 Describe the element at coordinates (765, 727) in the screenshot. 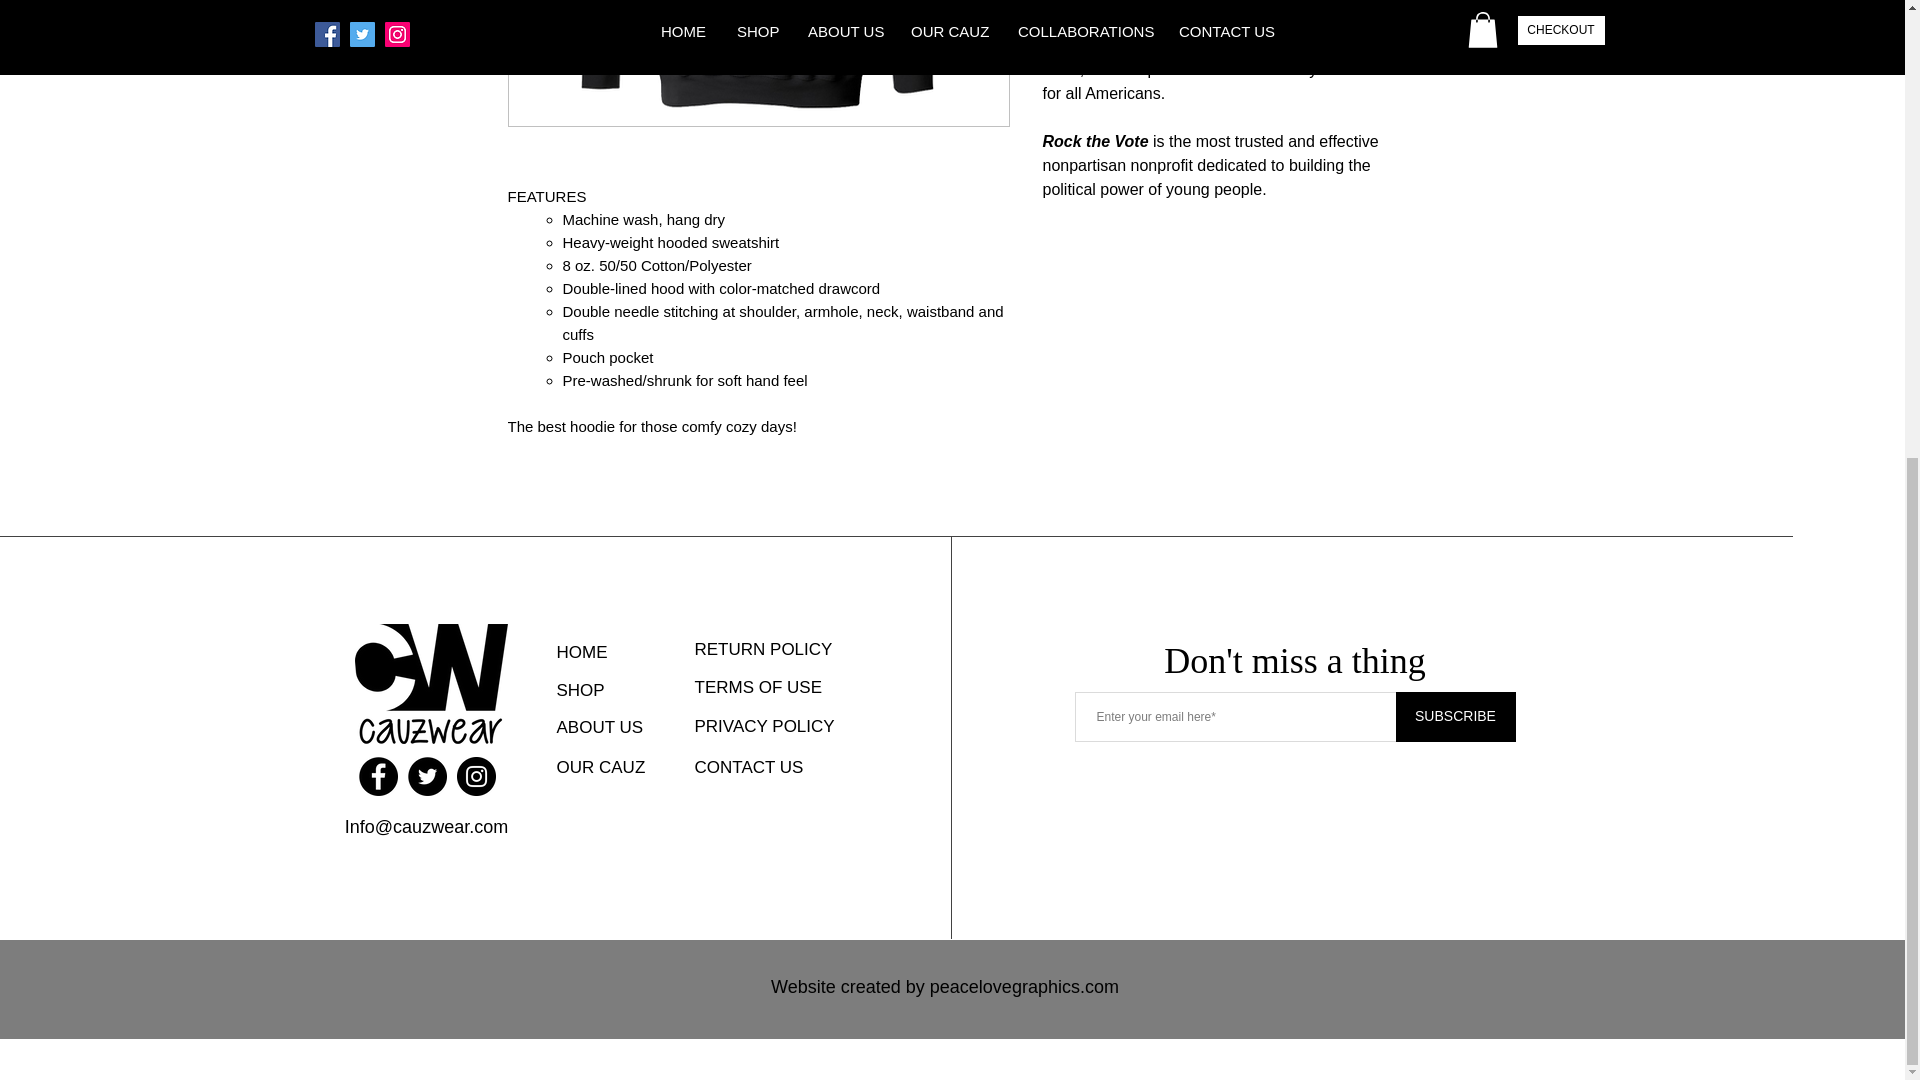

I see `PRIVACY POLICY` at that location.